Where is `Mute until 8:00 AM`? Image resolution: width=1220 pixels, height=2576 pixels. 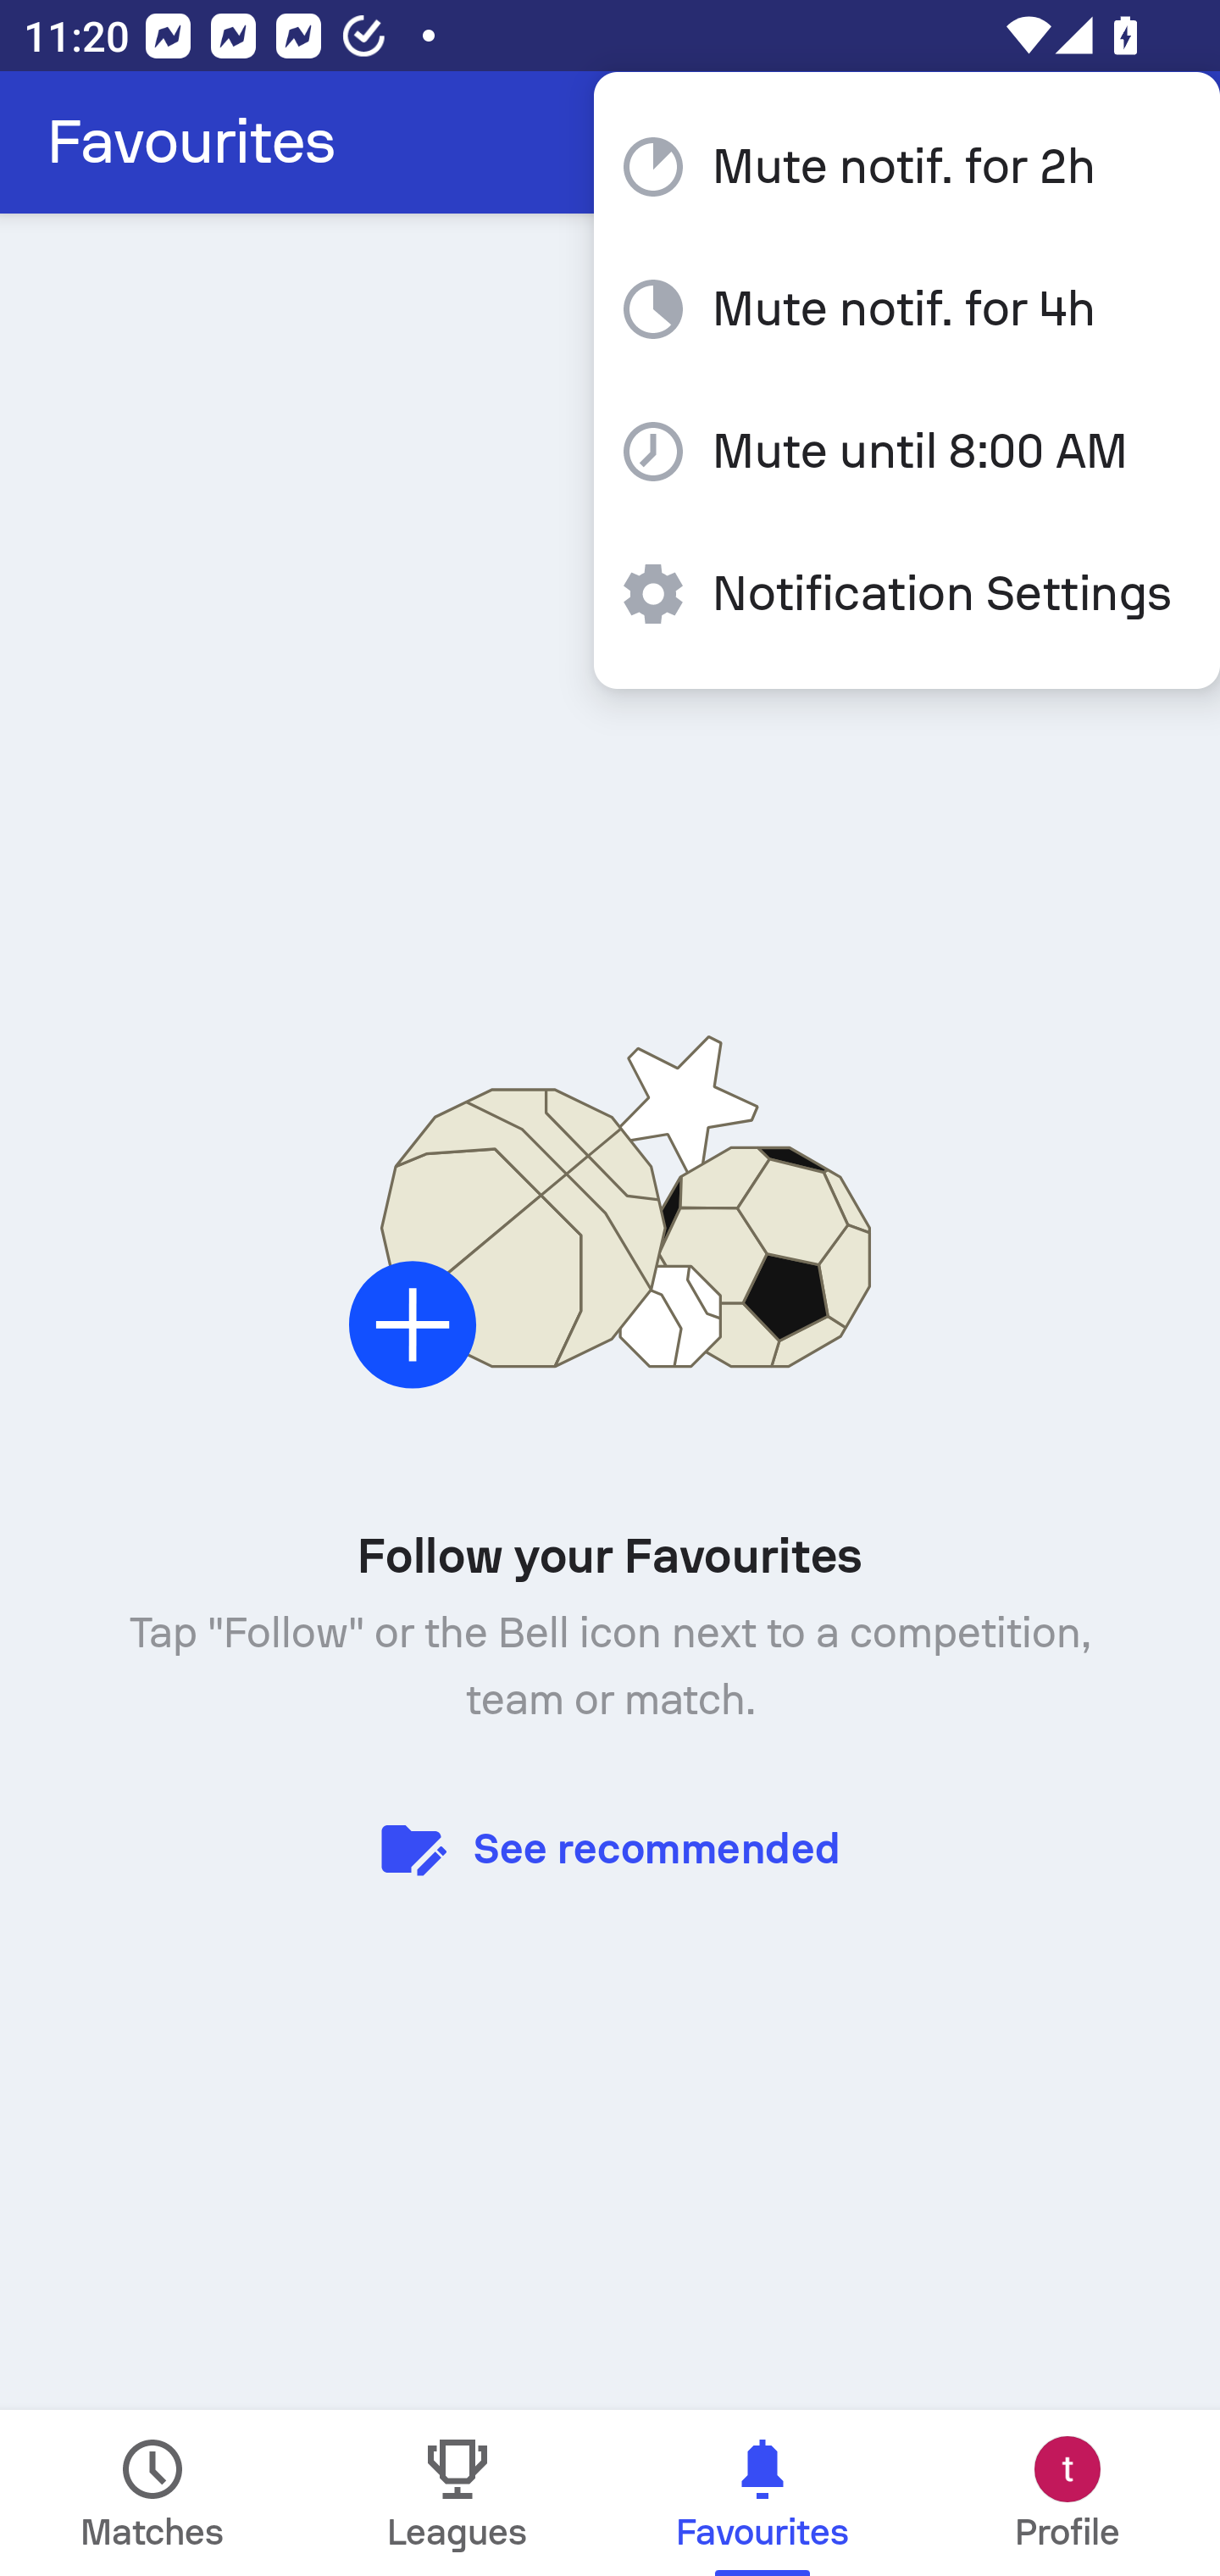 Mute until 8:00 AM is located at coordinates (907, 452).